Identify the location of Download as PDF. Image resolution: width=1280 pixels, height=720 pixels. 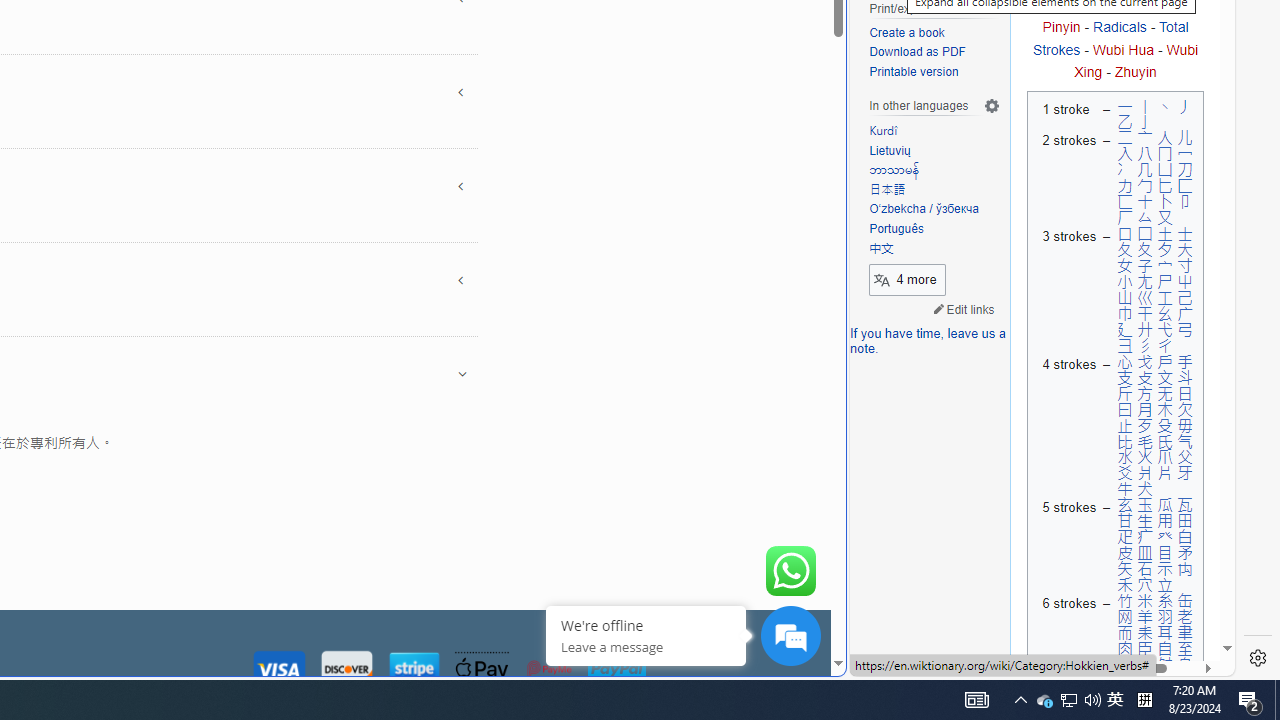
(934, 53).